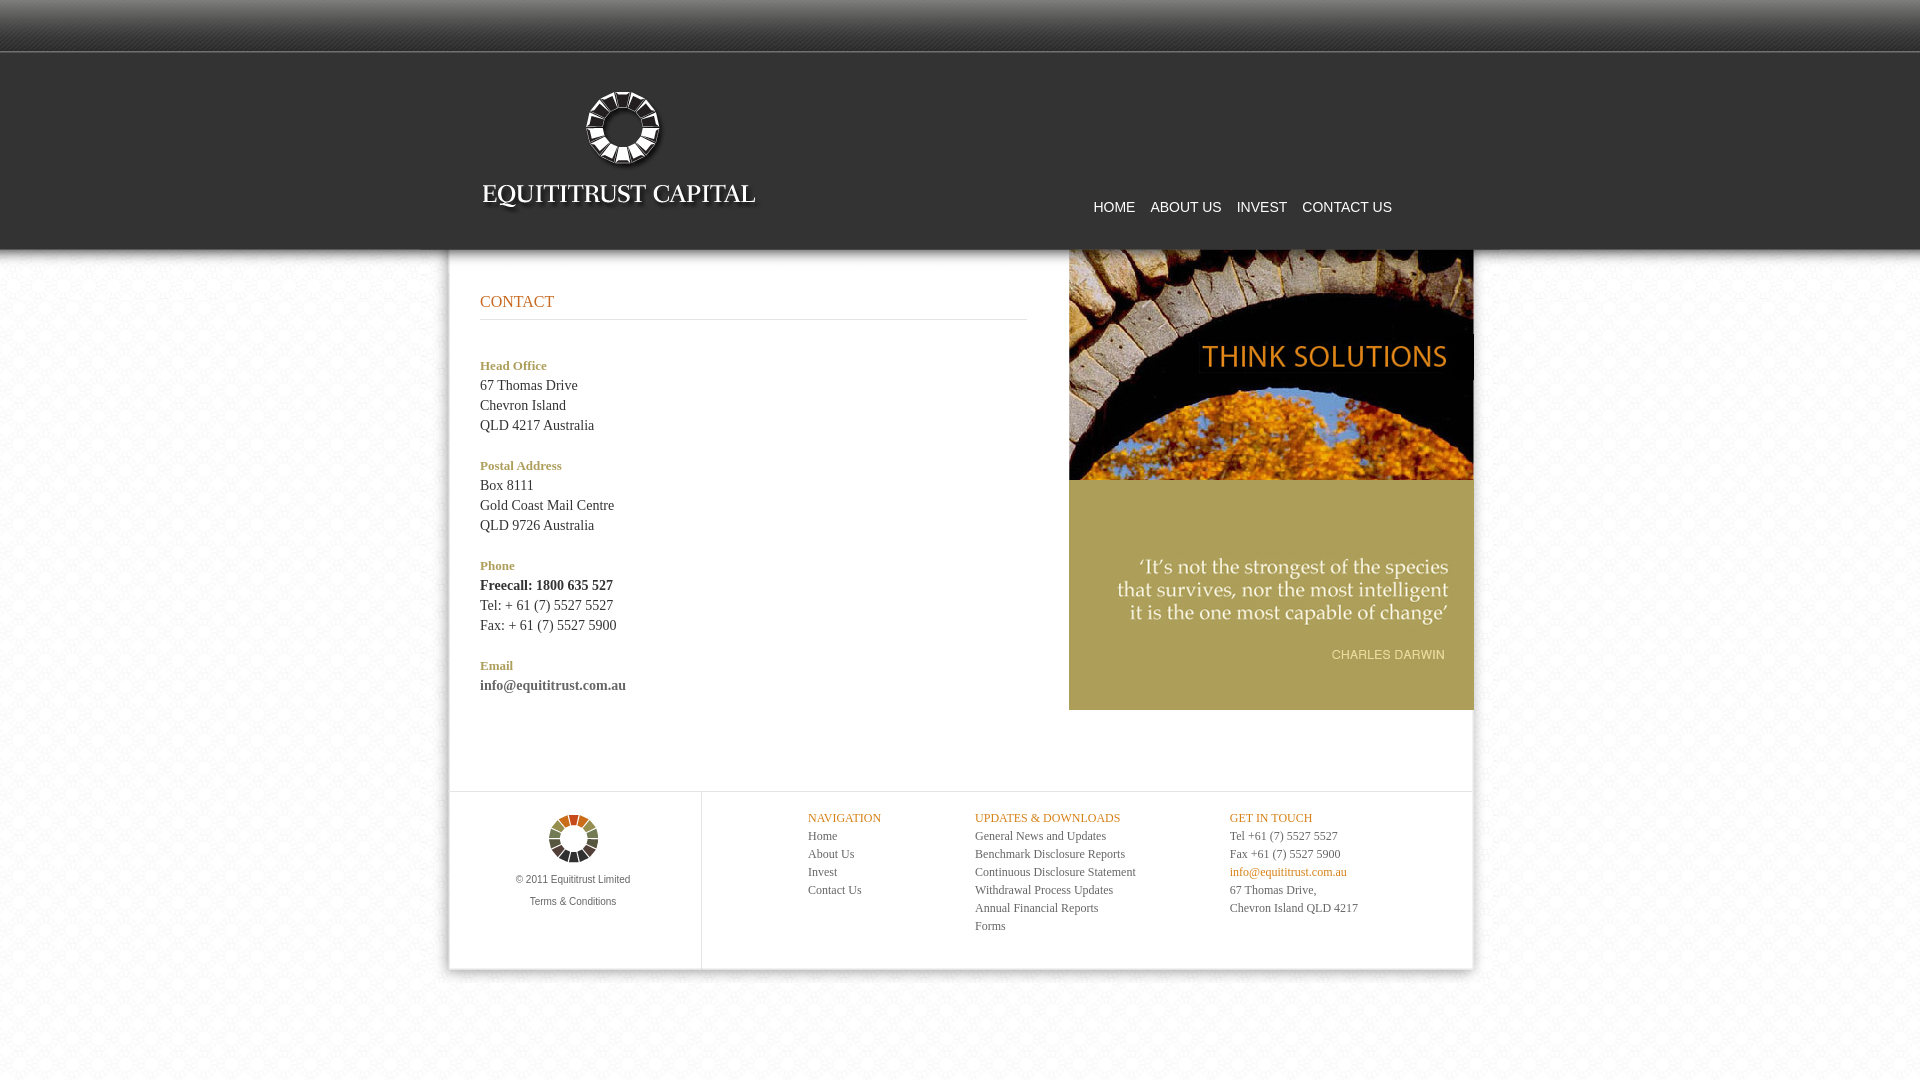 The image size is (1920, 1080). I want to click on Invest, so click(822, 872).